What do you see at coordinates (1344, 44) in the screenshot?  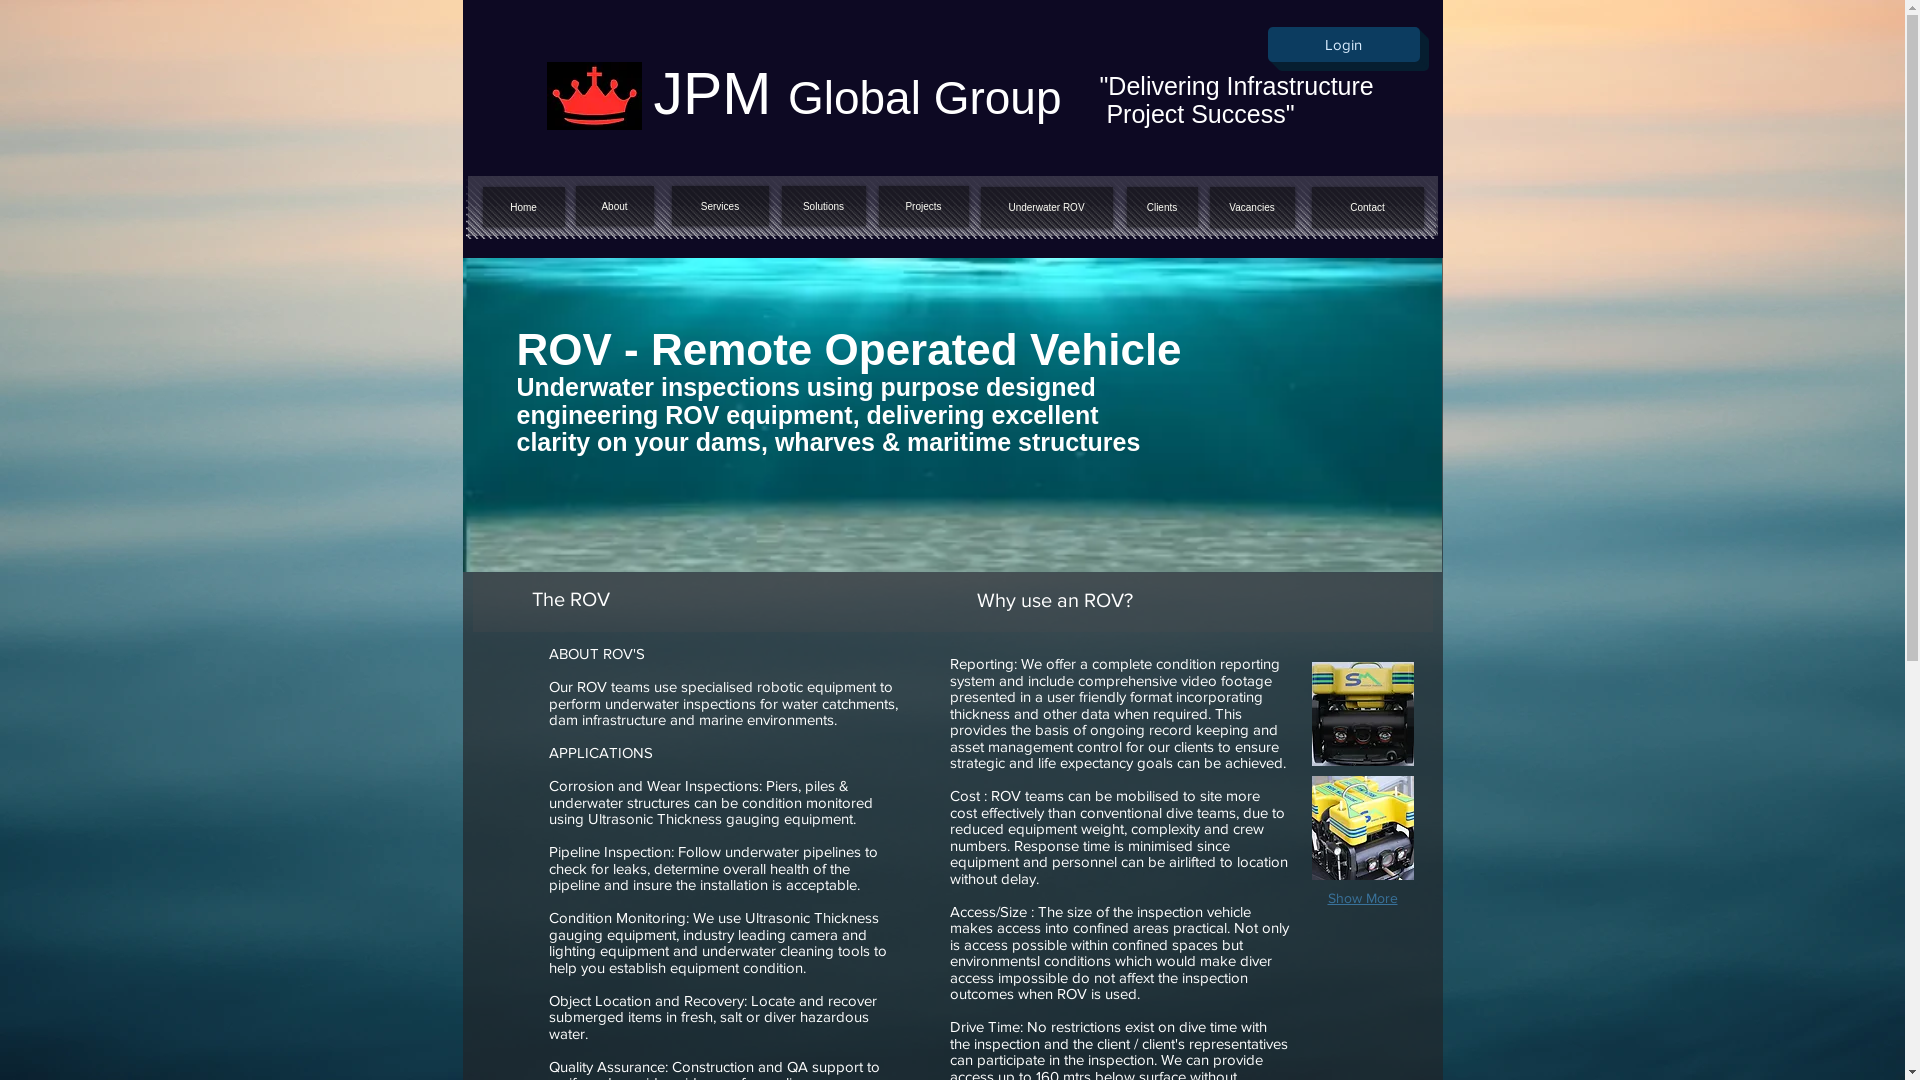 I see `Login` at bounding box center [1344, 44].